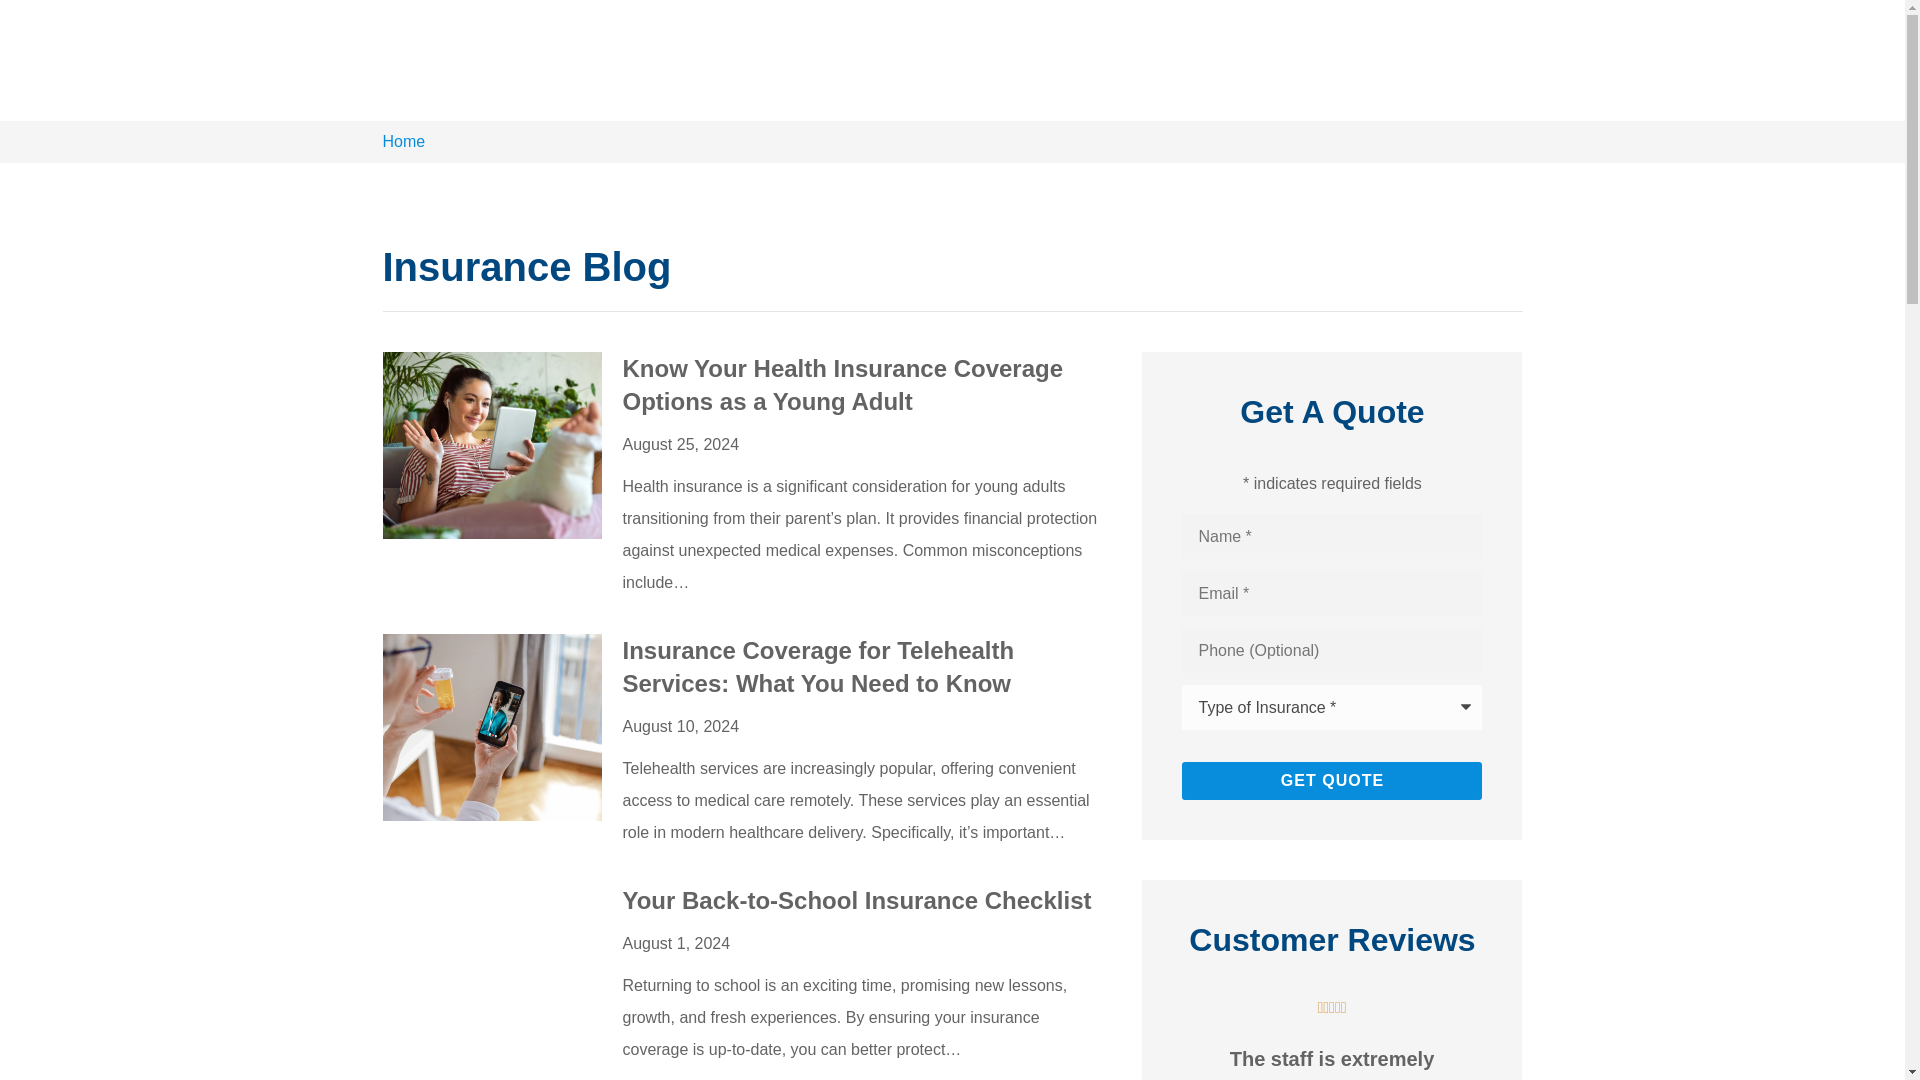  What do you see at coordinates (492, 445) in the screenshot?
I see `August 25th blog` at bounding box center [492, 445].